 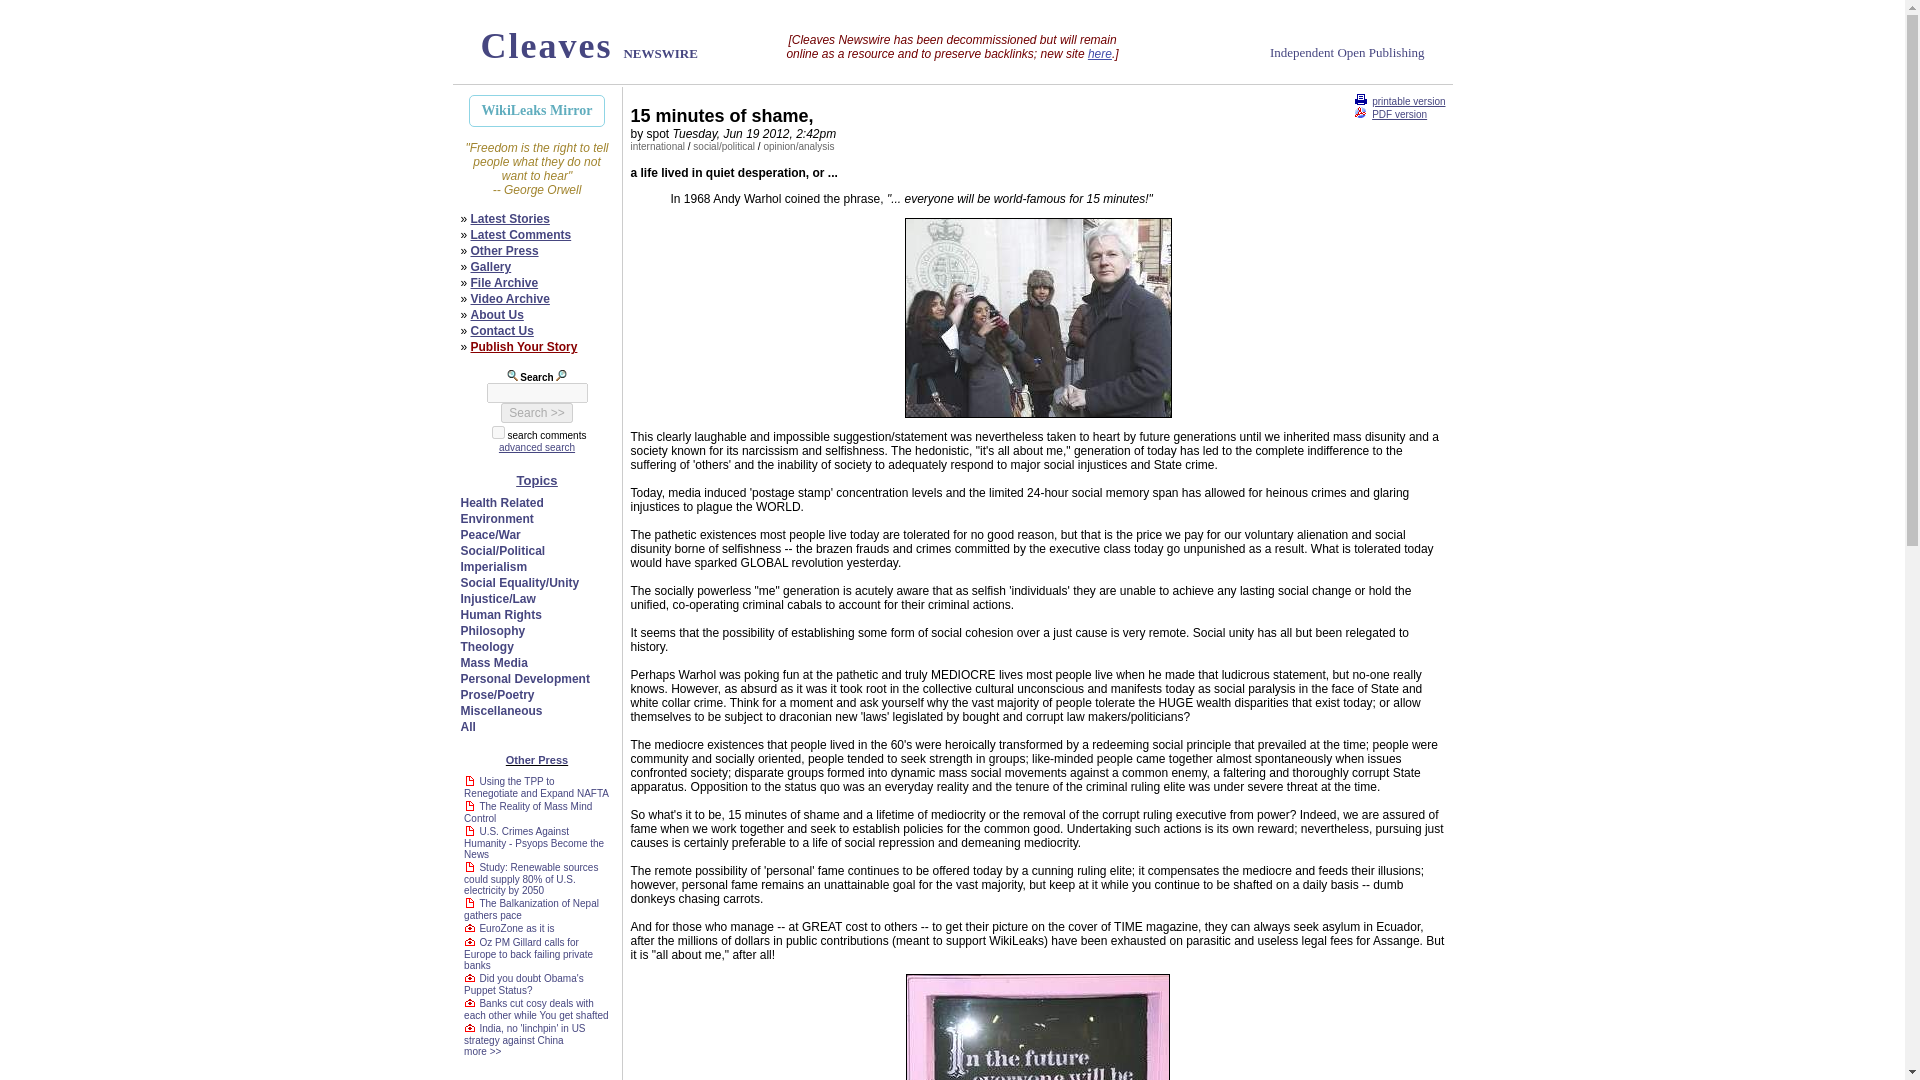 I want to click on Imperialism, so click(x=493, y=566).